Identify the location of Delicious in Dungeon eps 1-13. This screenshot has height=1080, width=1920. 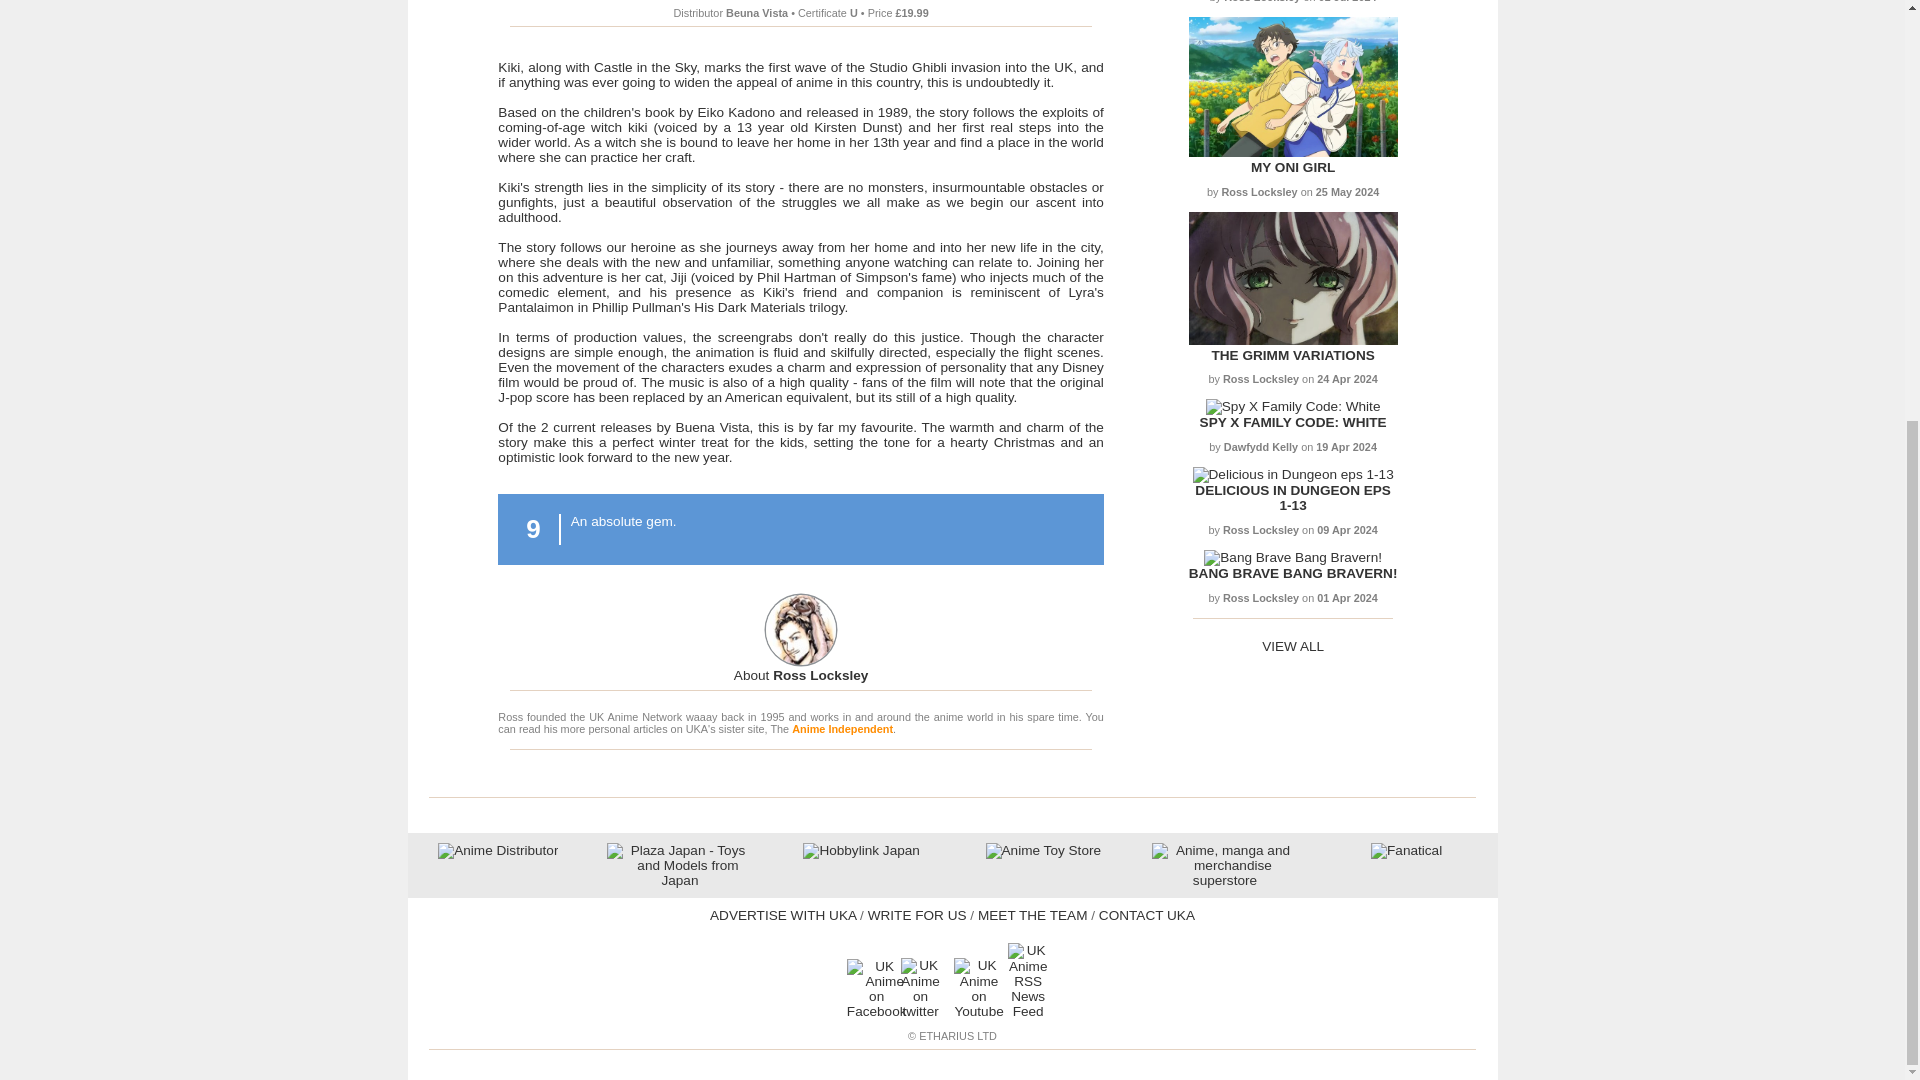
(1292, 498).